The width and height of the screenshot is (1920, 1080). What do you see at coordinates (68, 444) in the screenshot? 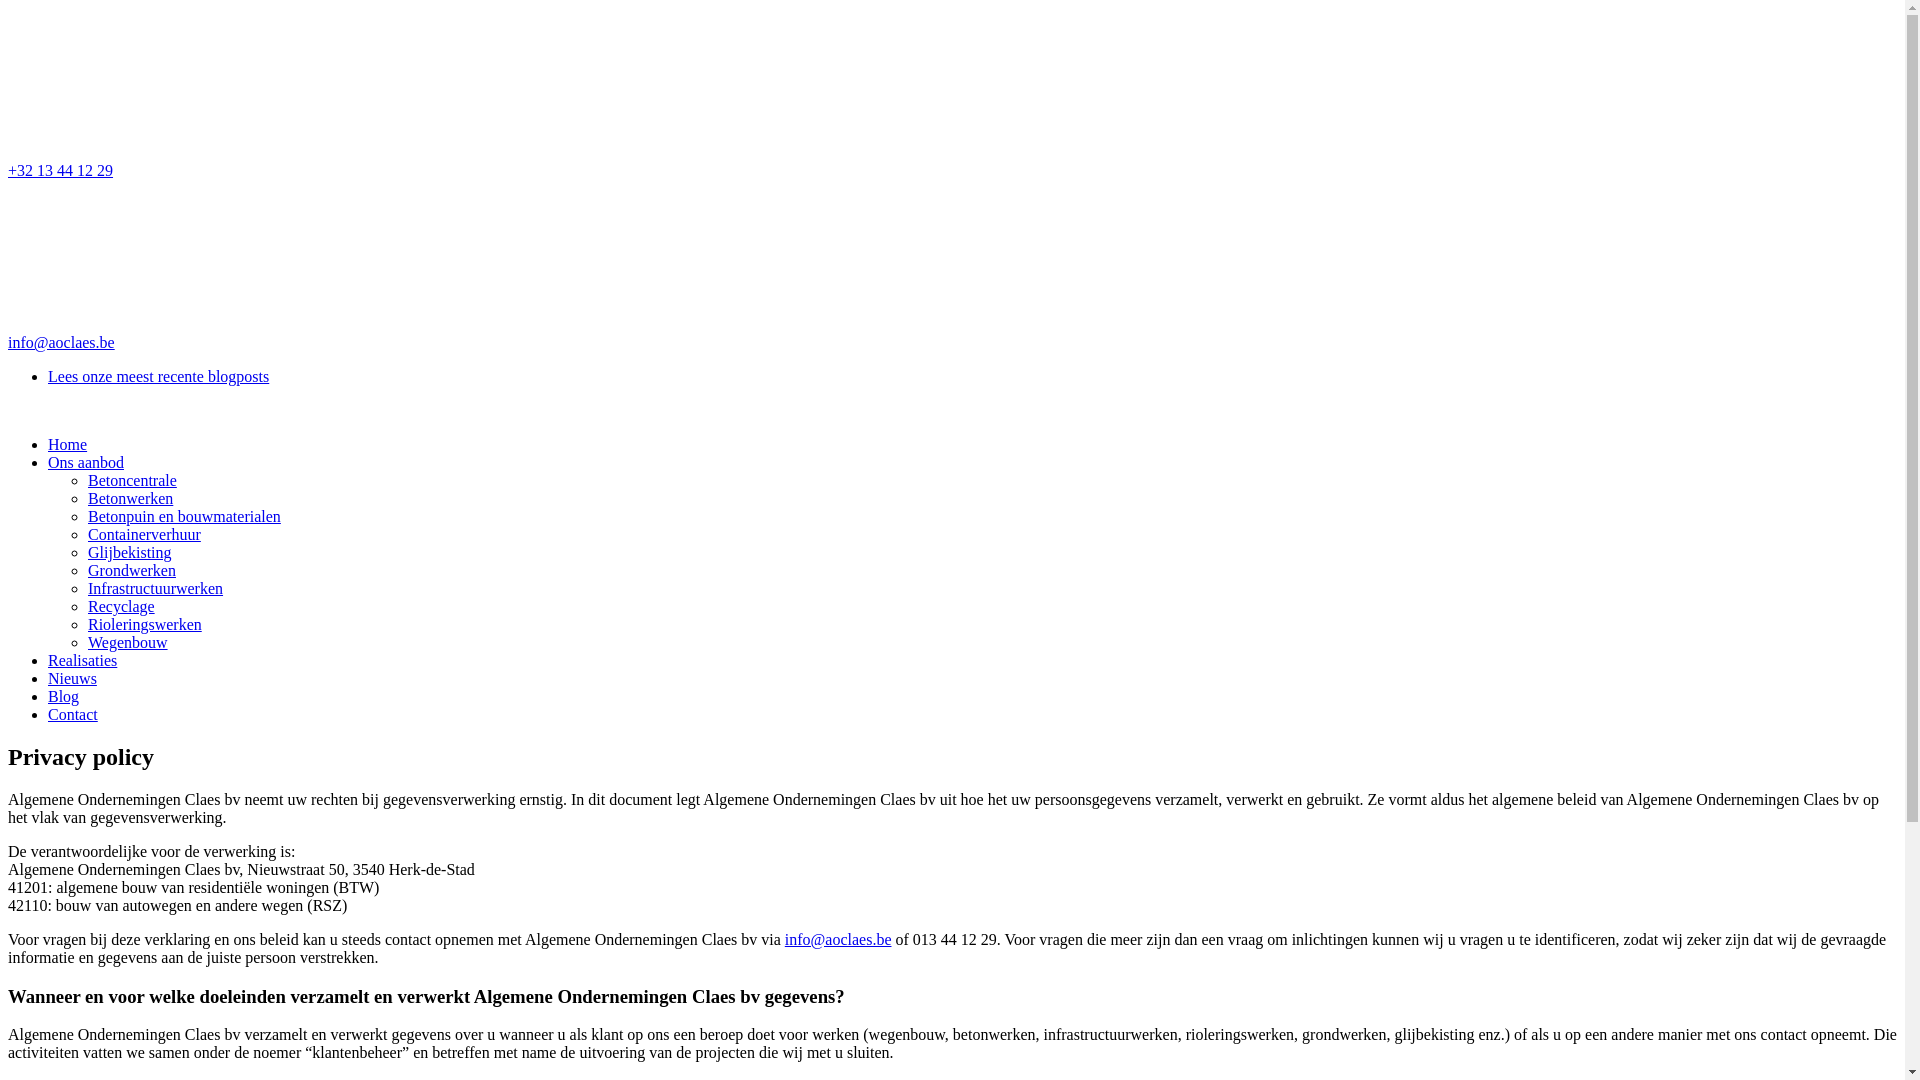
I see `Home` at bounding box center [68, 444].